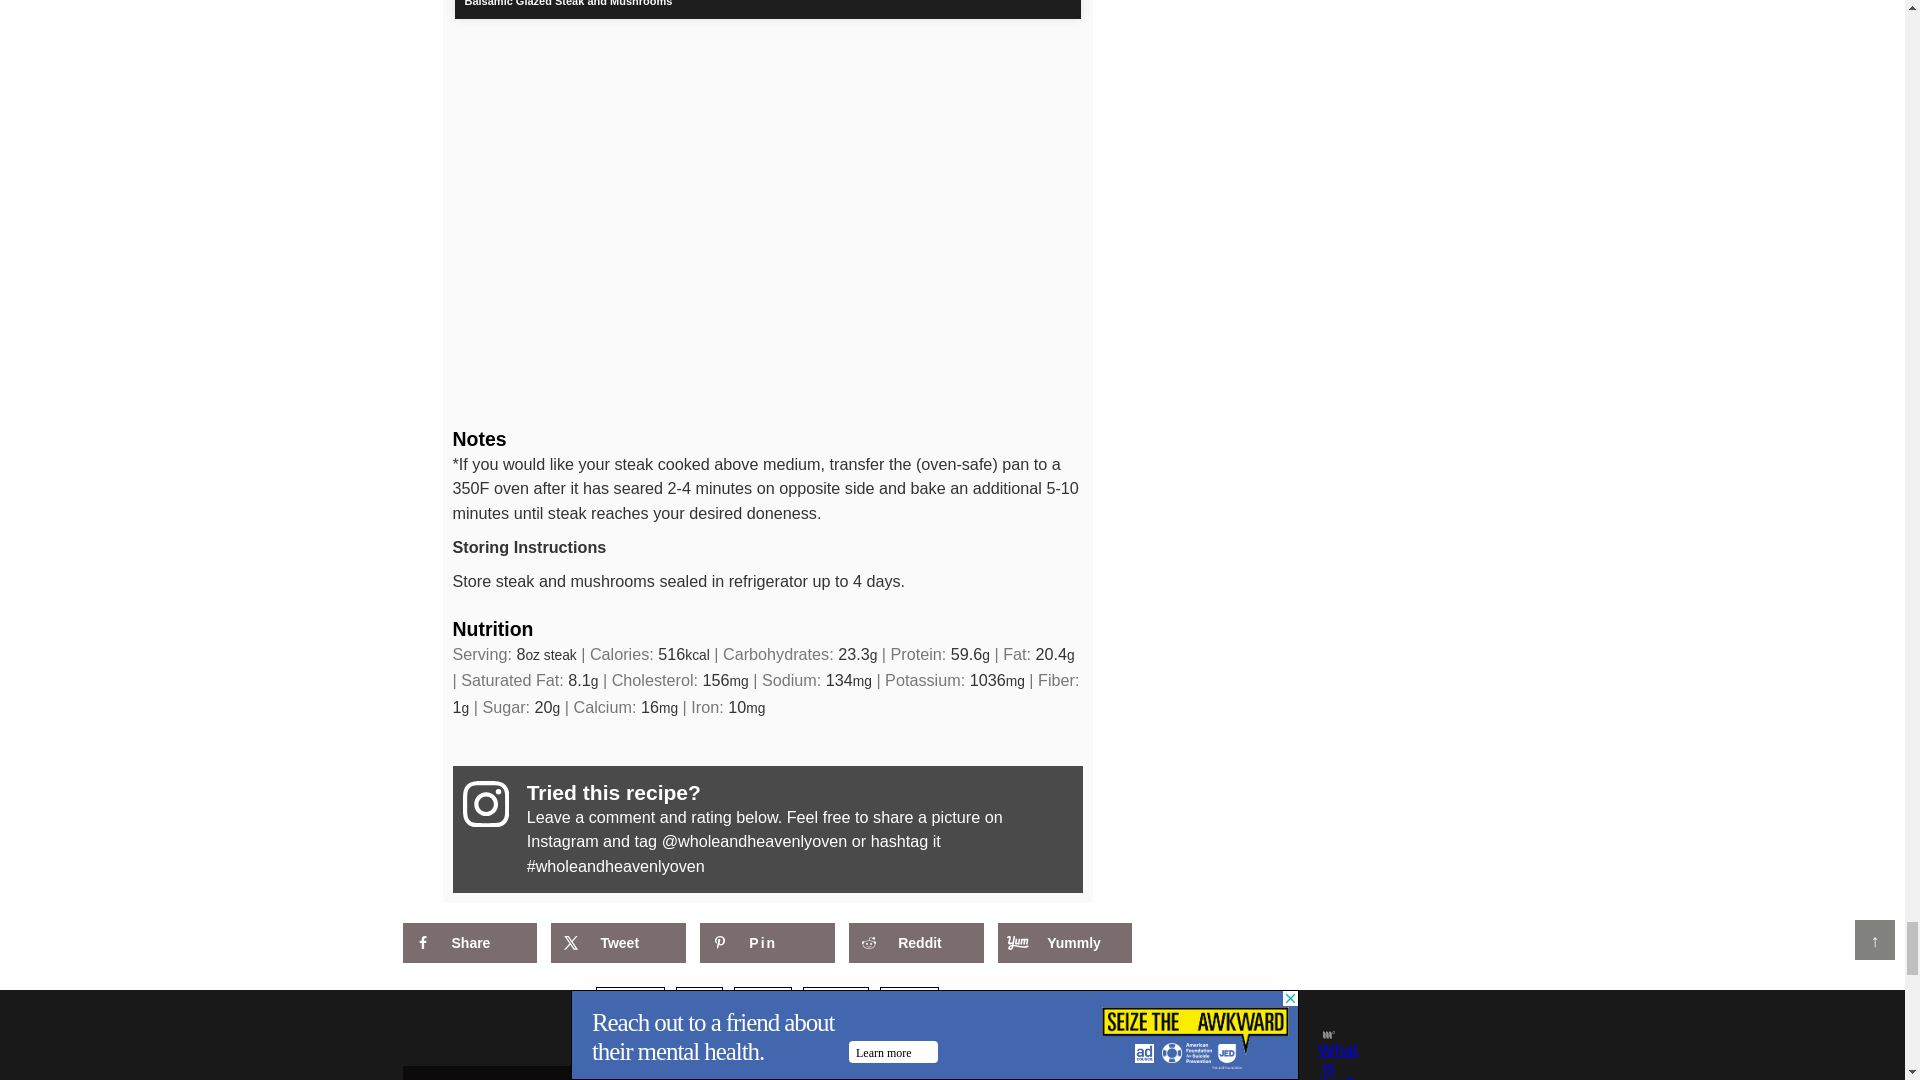 The width and height of the screenshot is (1920, 1080). I want to click on Share on Reddit, so click(916, 943).